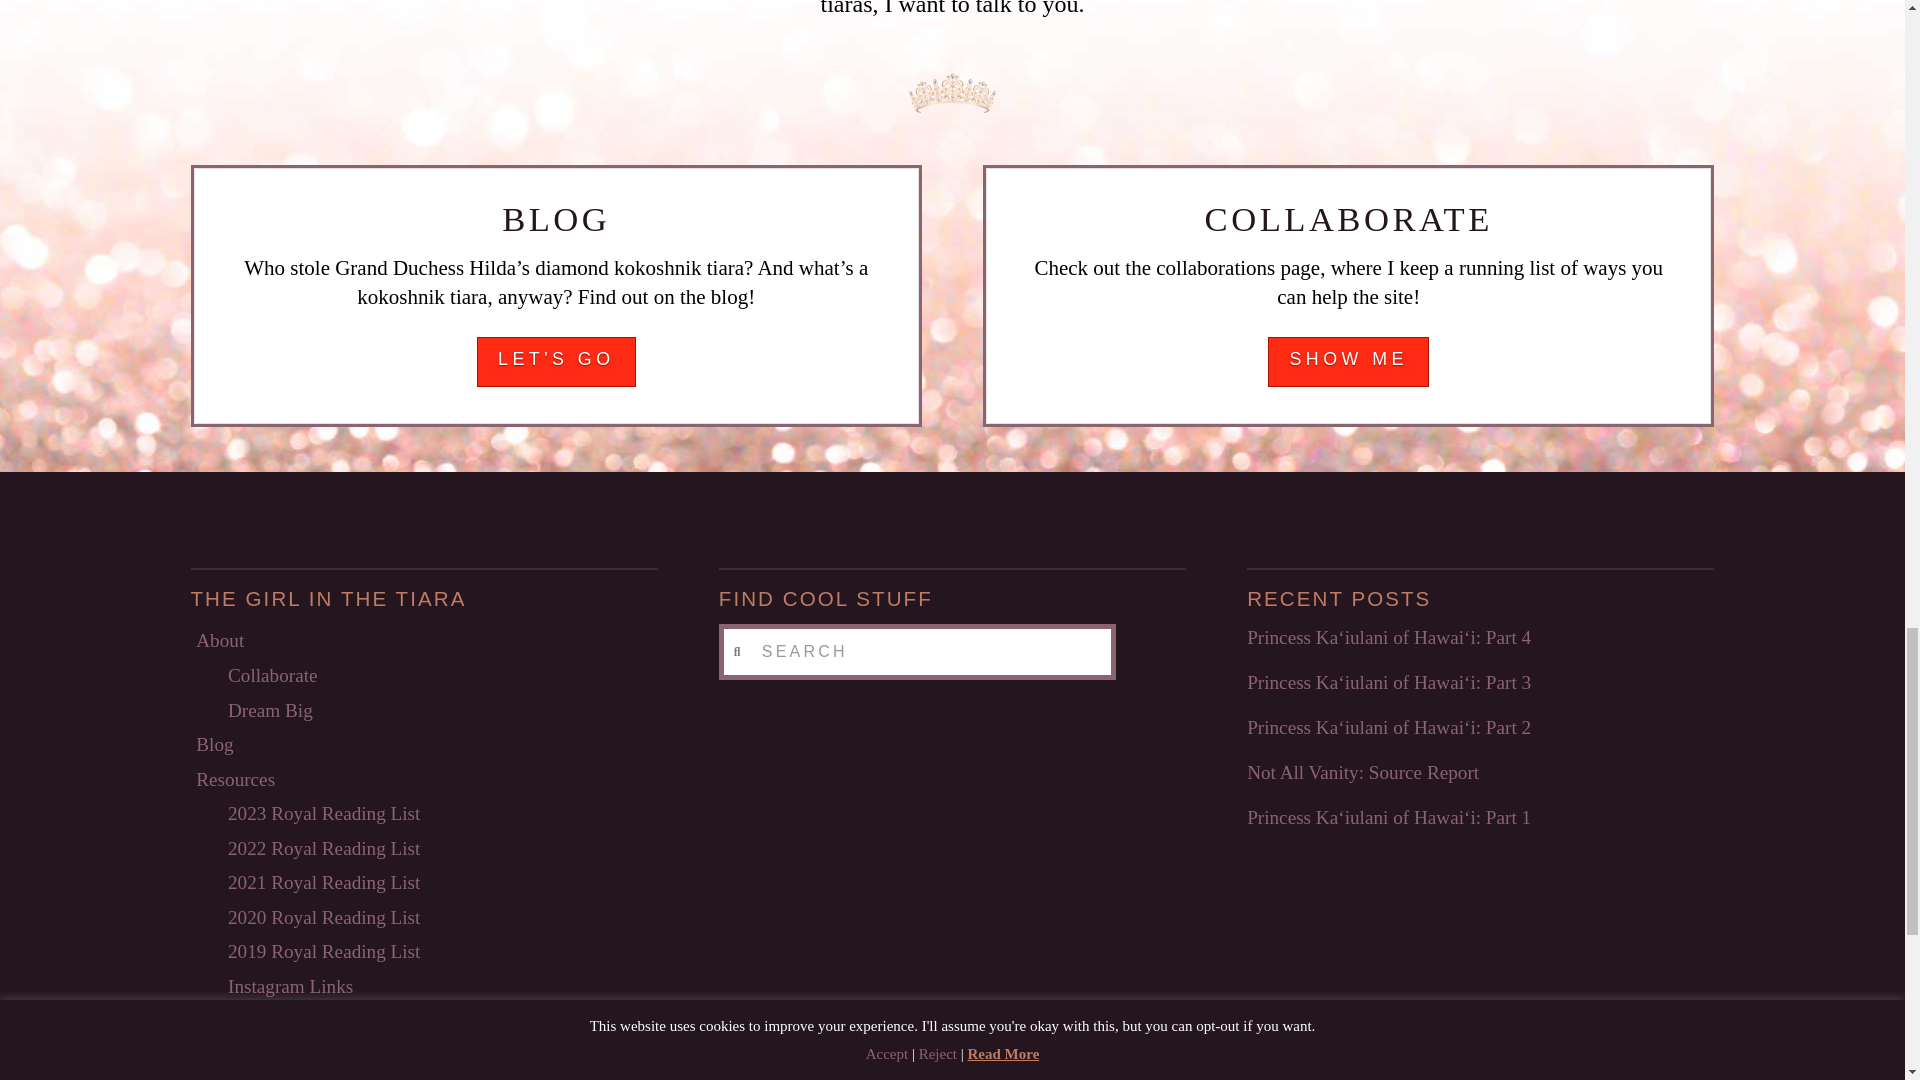 This screenshot has width=1920, height=1080. Describe the element at coordinates (1348, 361) in the screenshot. I see `Show Me` at that location.